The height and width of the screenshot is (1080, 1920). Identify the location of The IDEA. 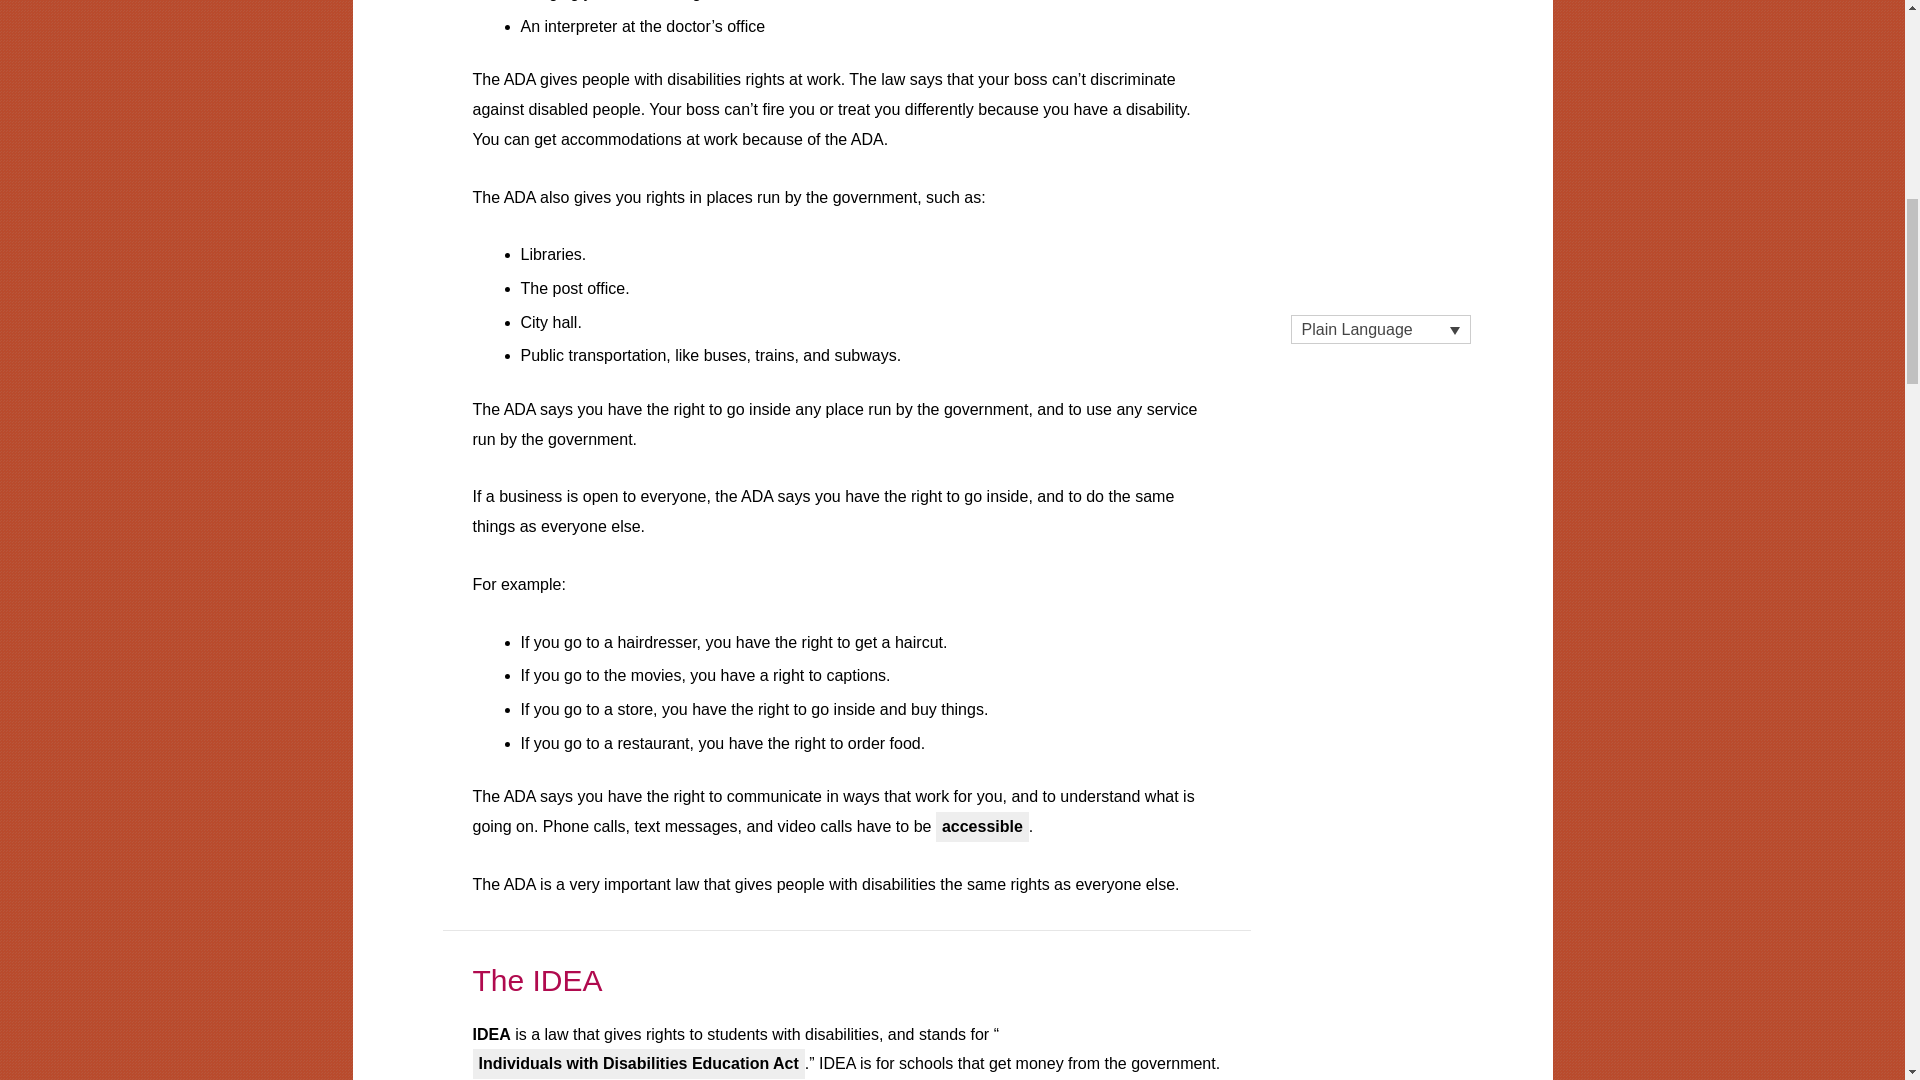
(537, 980).